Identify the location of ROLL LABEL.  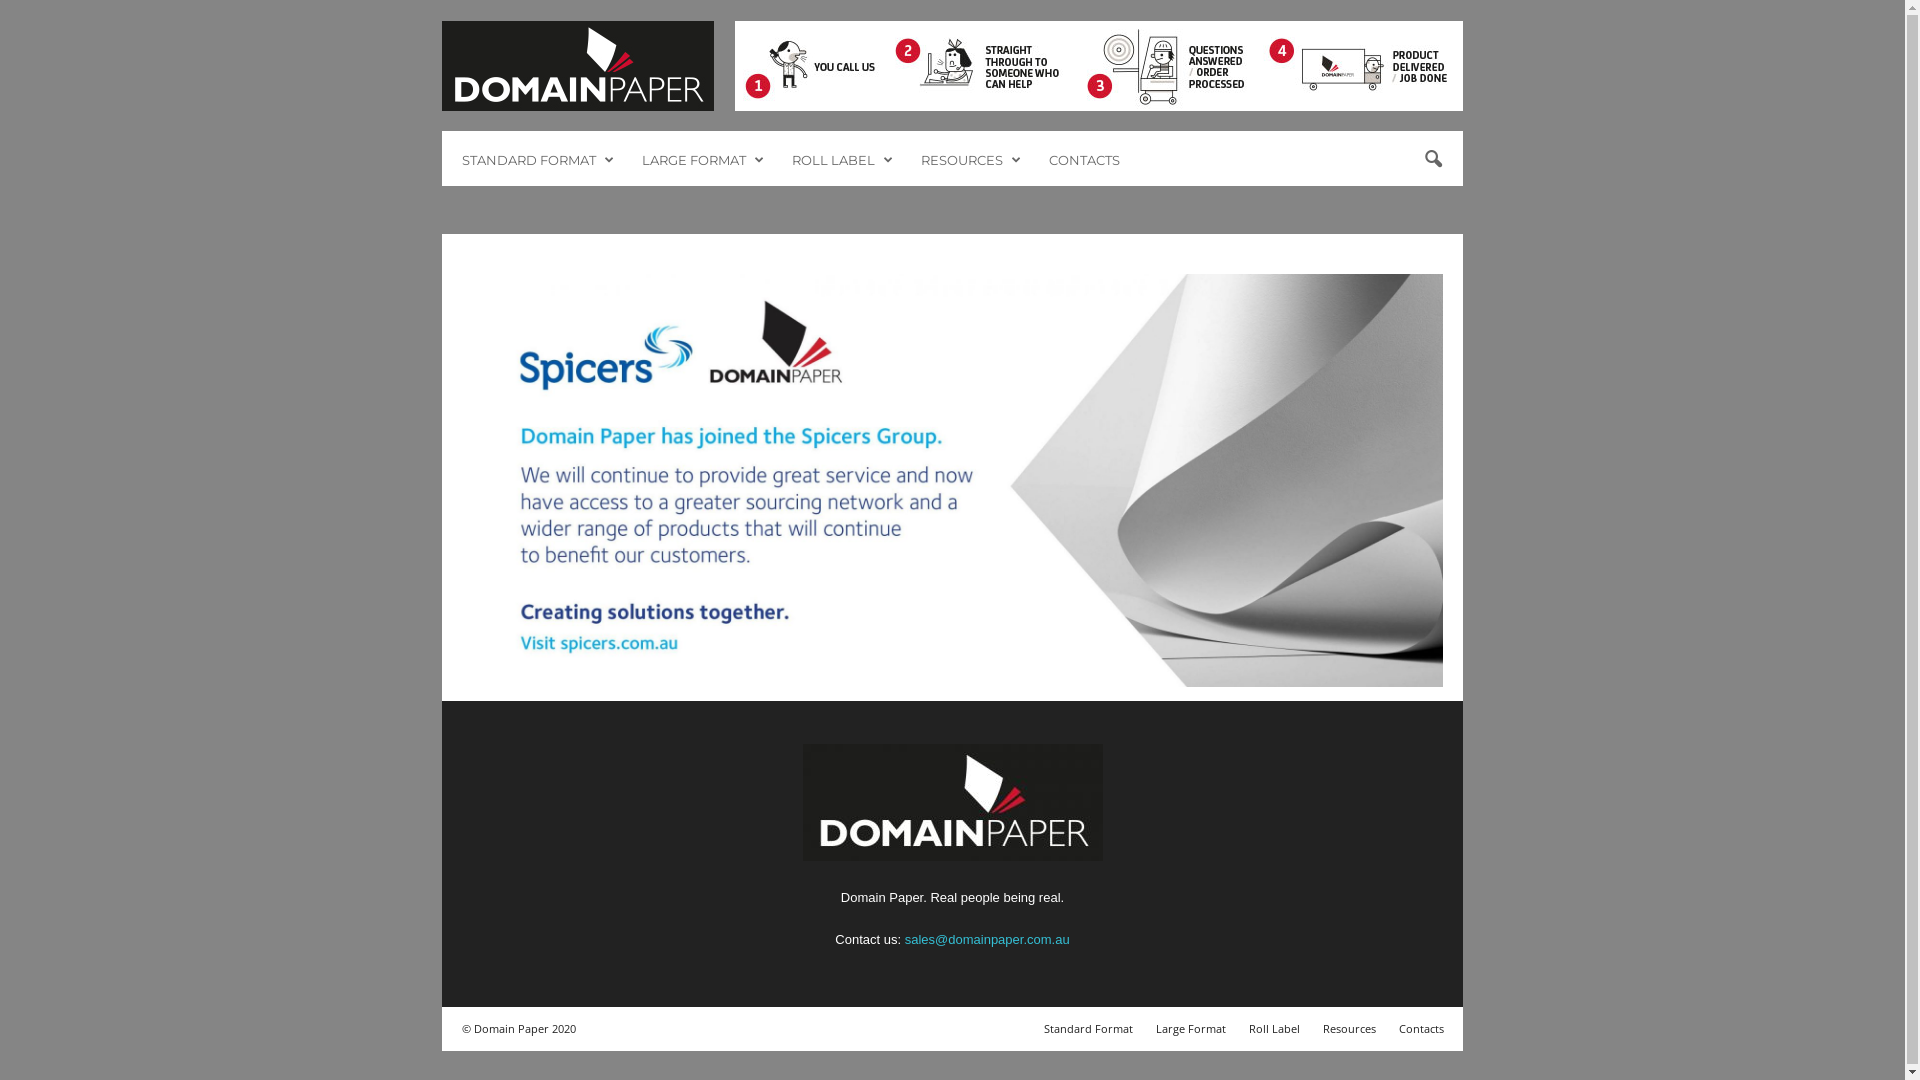
(842, 160).